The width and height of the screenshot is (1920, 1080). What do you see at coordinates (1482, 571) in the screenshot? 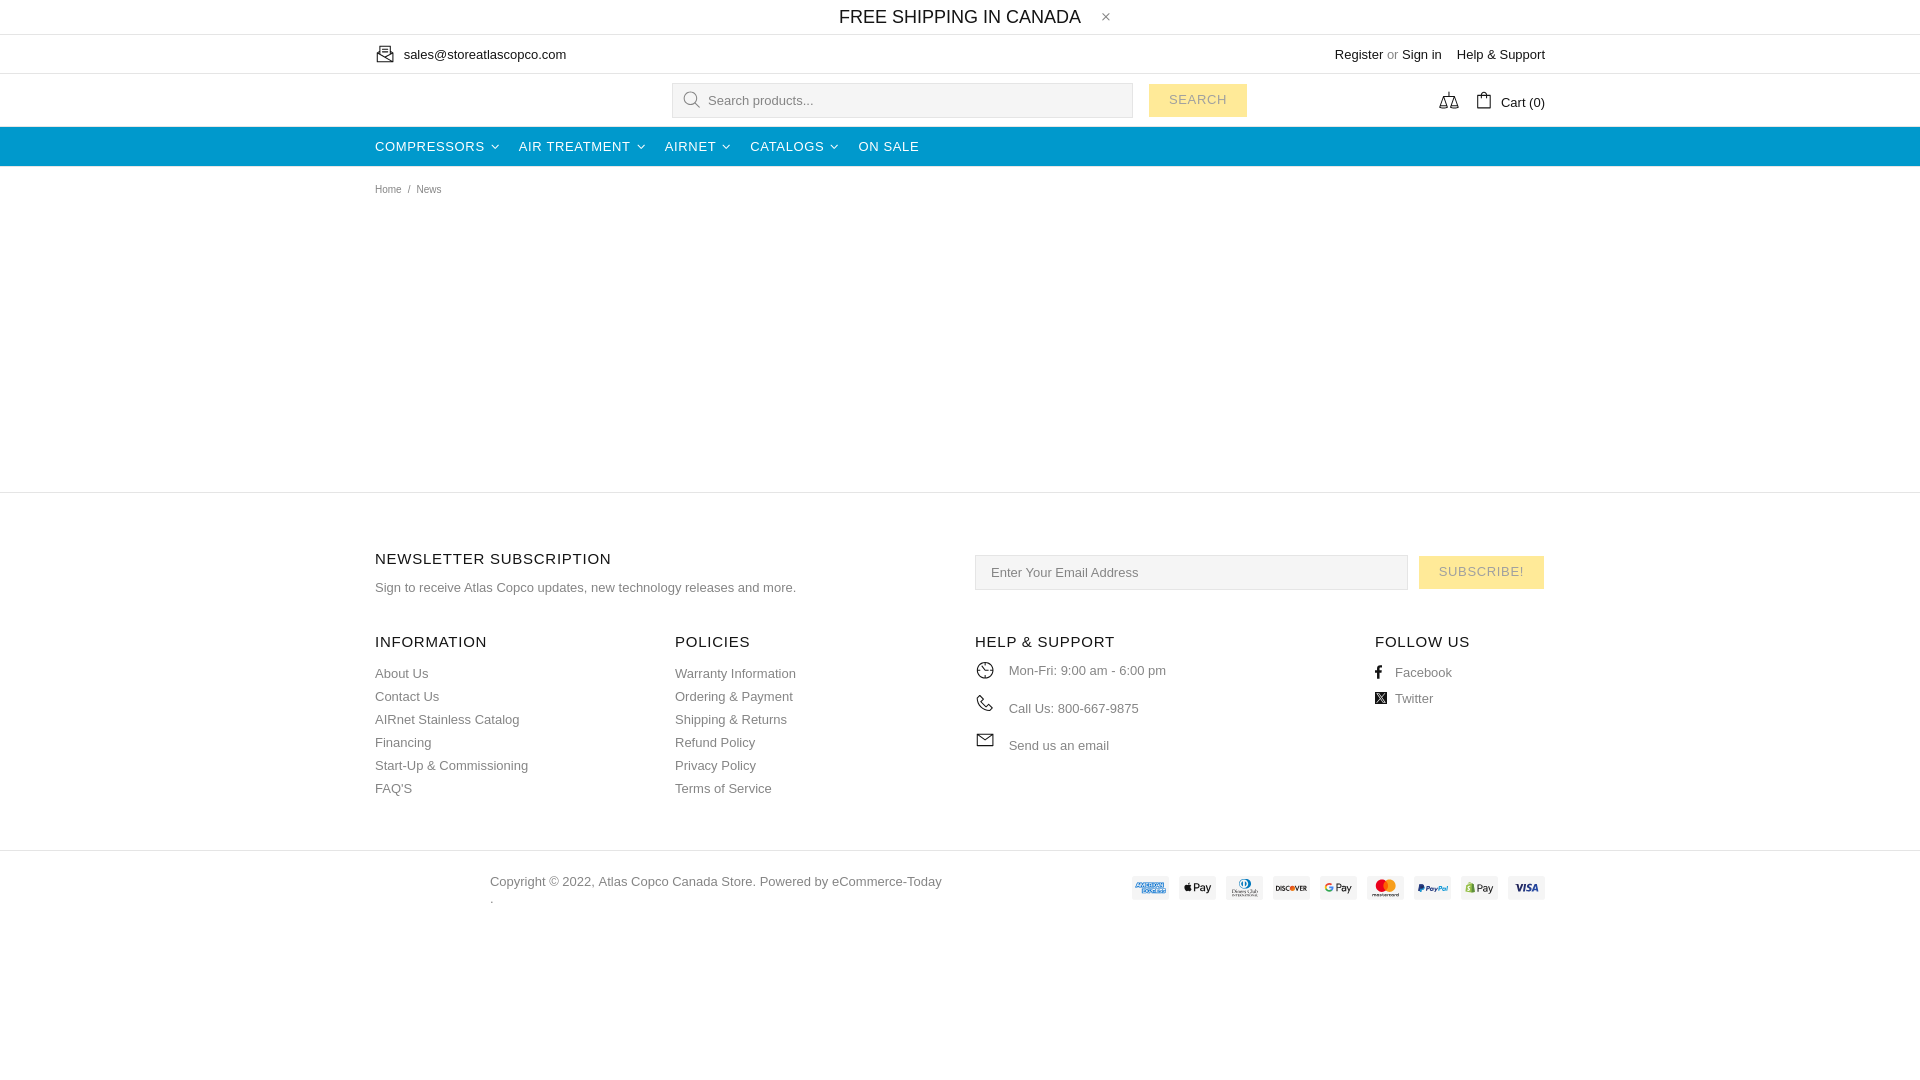
I see `SUBSCRIBE!` at bounding box center [1482, 571].